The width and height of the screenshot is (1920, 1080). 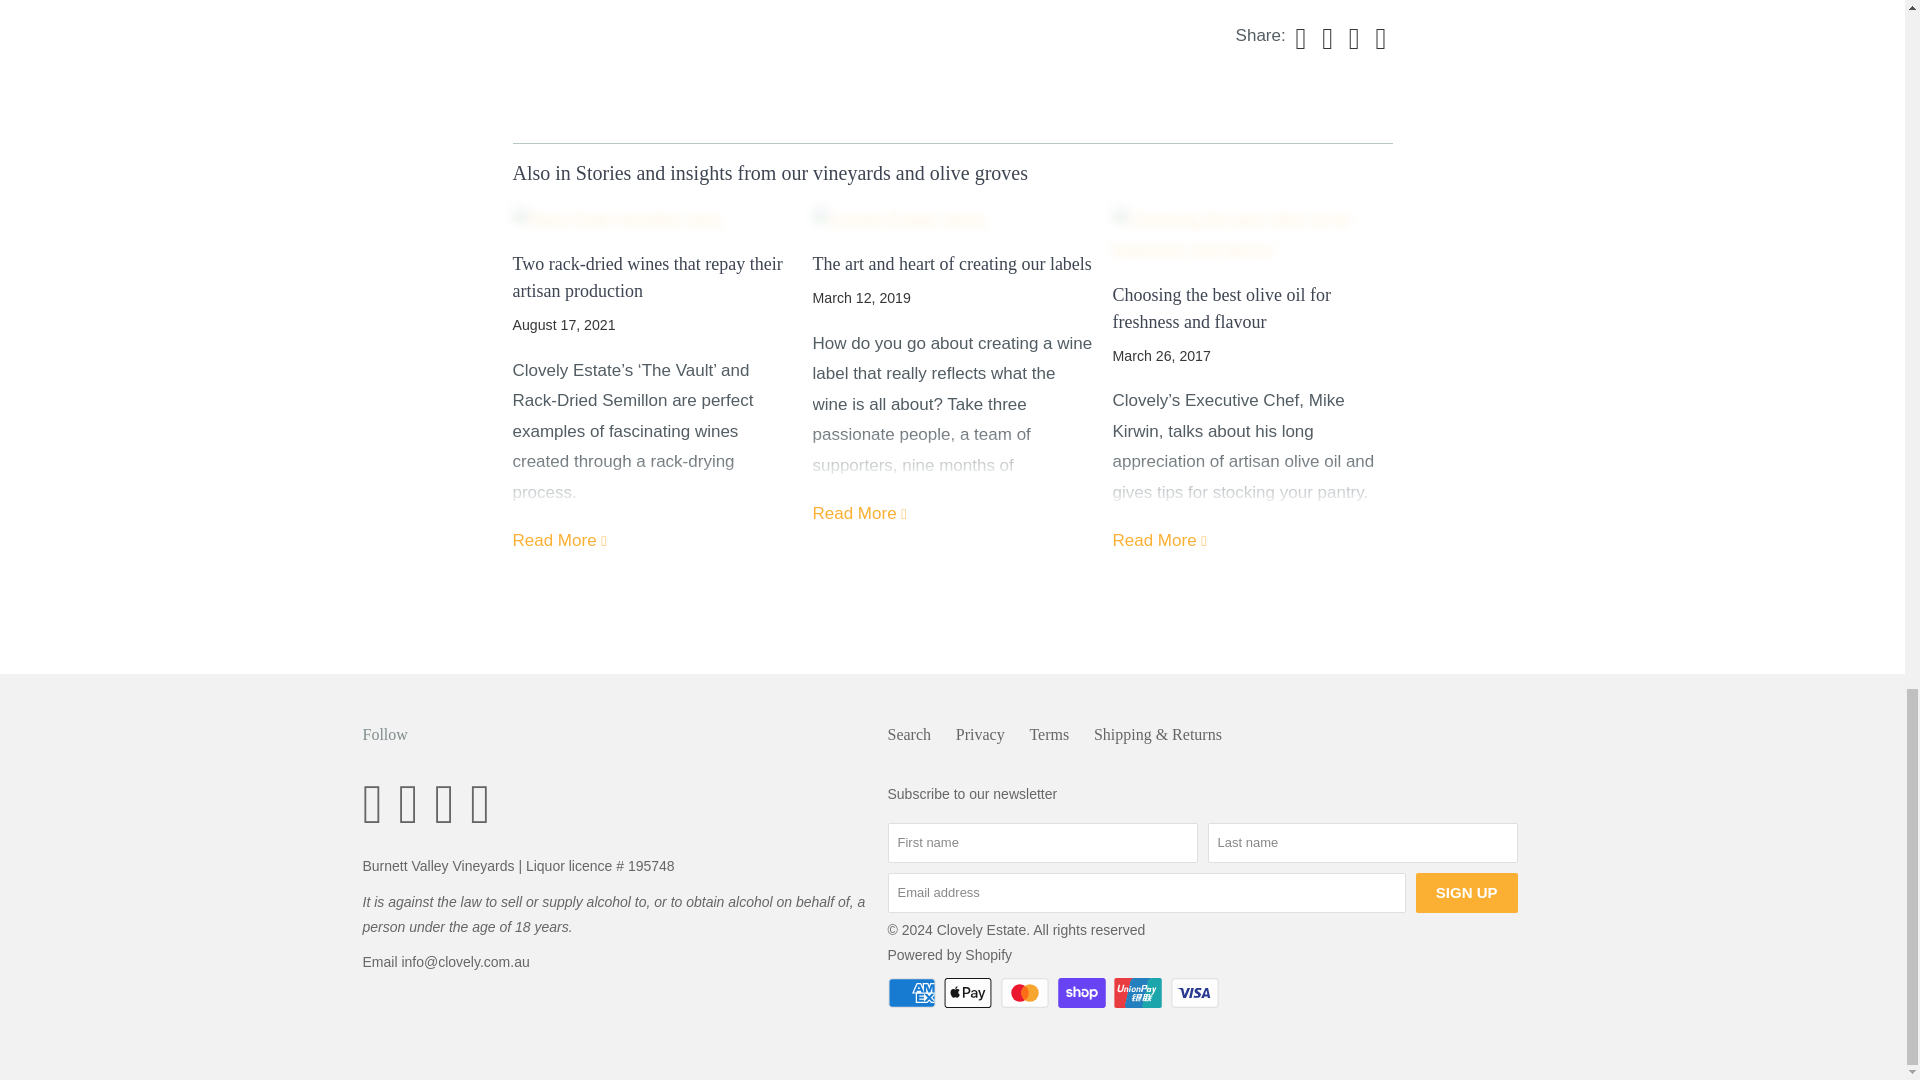 What do you see at coordinates (560, 540) in the screenshot?
I see `Two rack-dried wines that repay their artisan production` at bounding box center [560, 540].